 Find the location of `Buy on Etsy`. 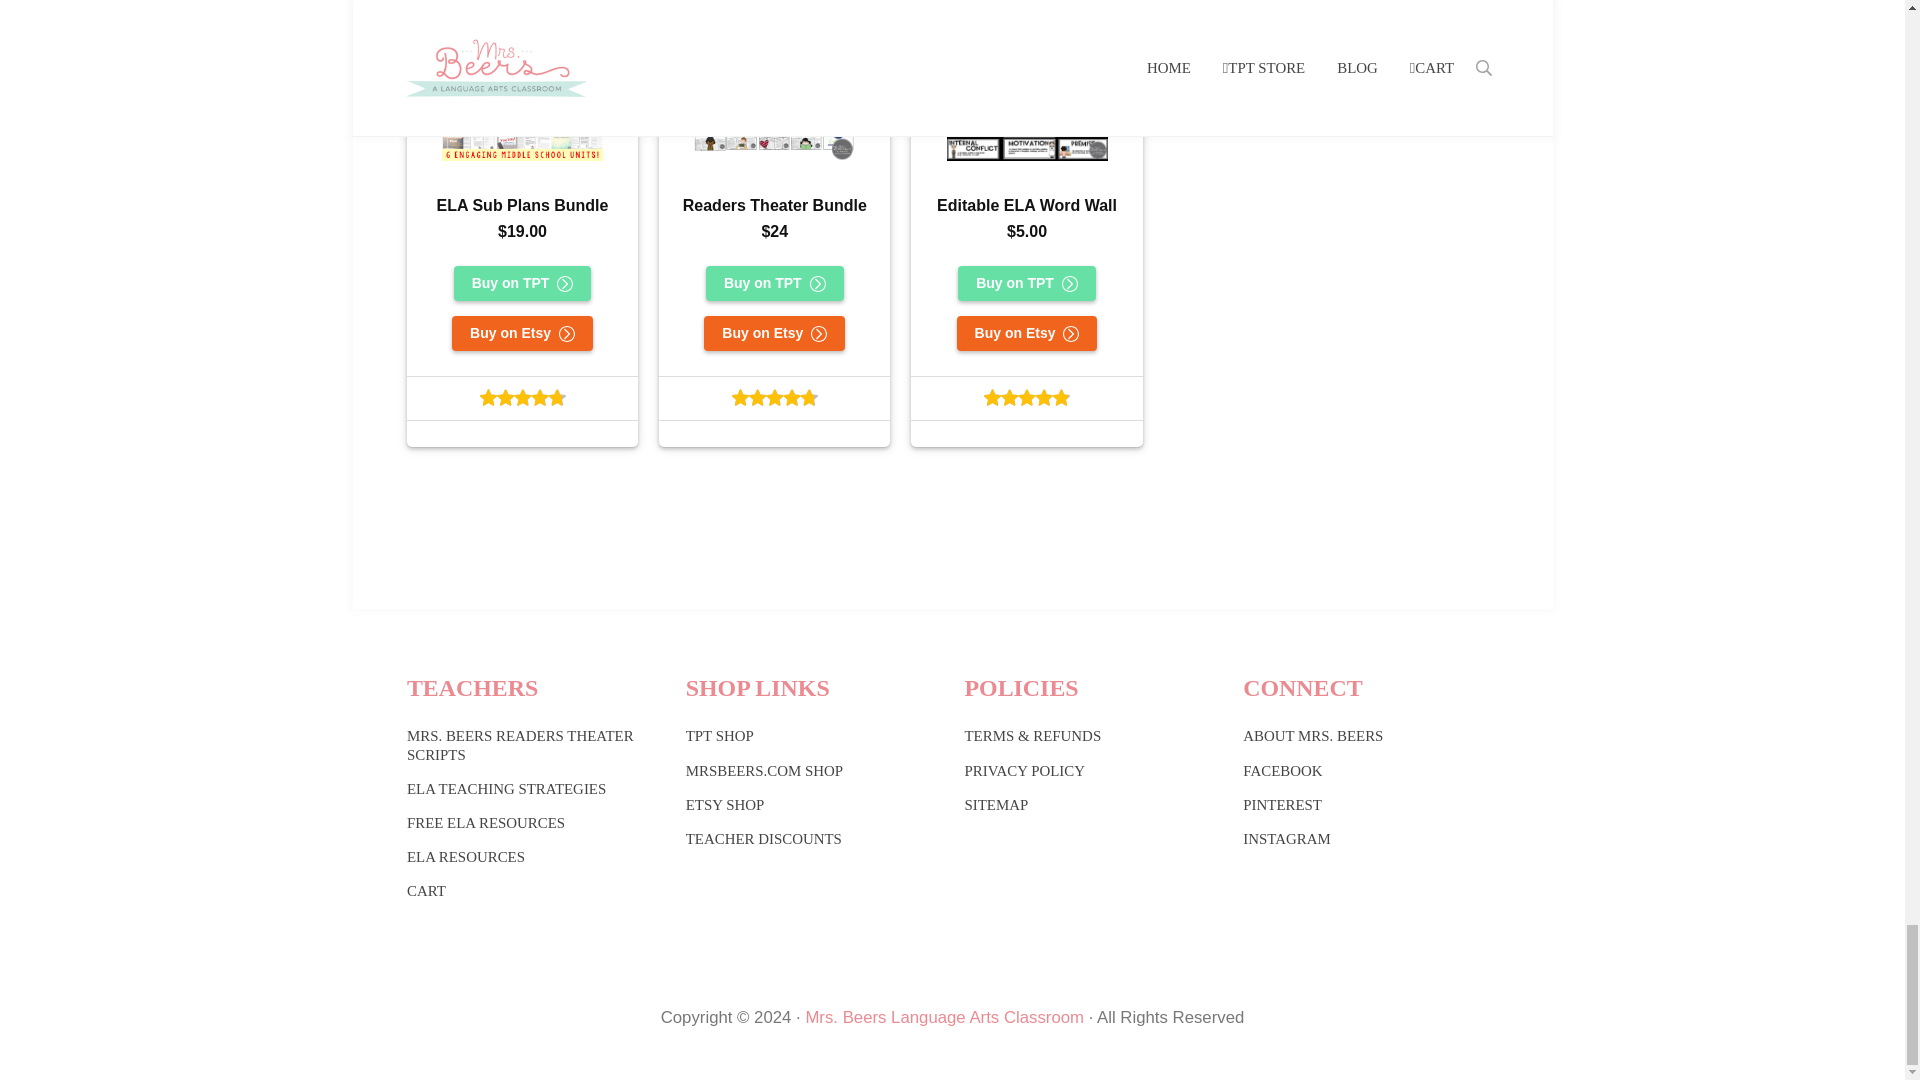

Buy on Etsy is located at coordinates (522, 334).